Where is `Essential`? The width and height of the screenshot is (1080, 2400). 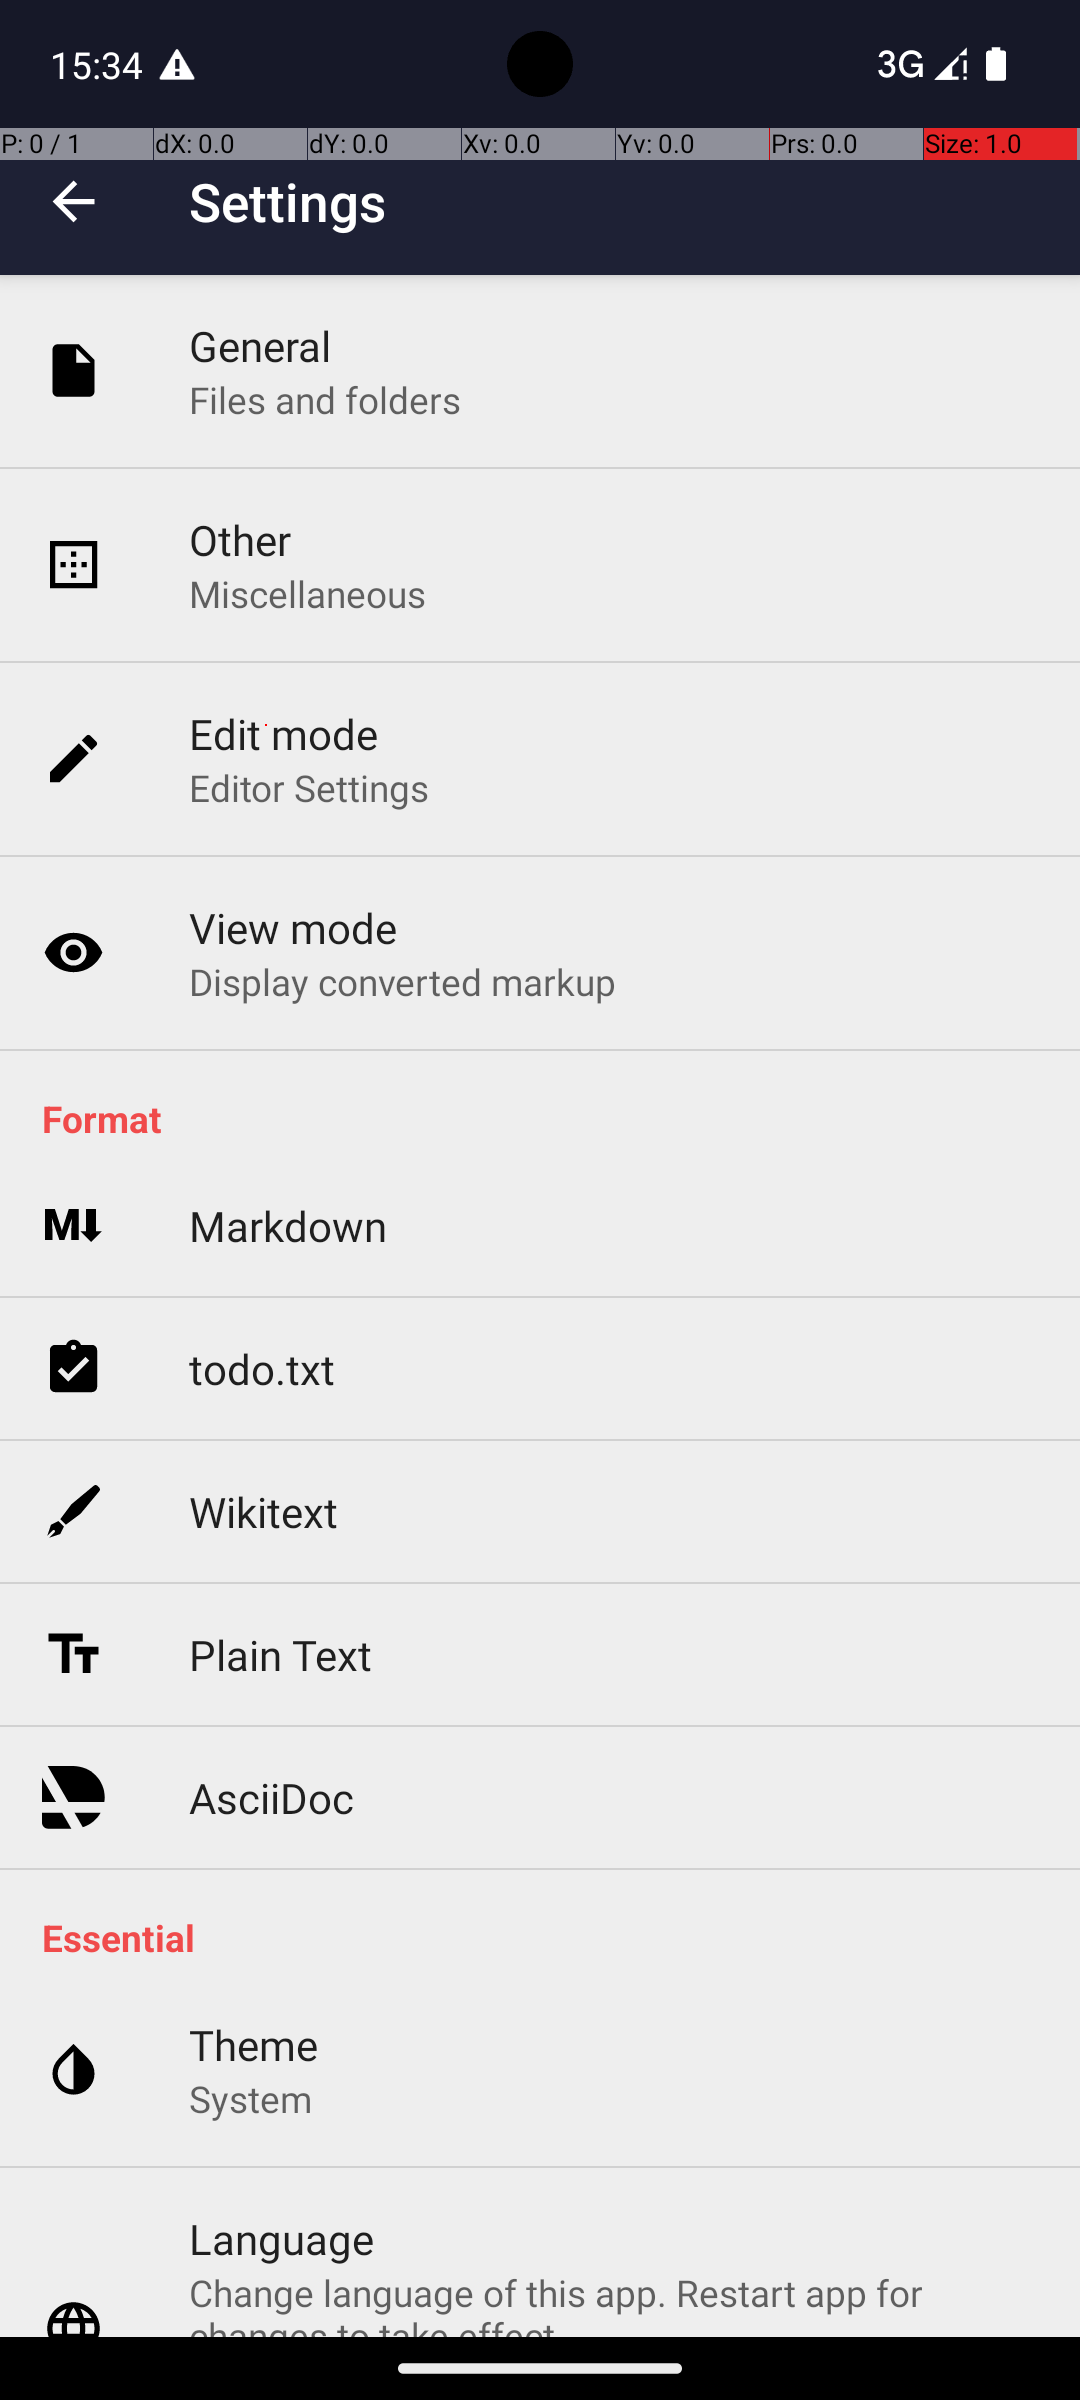
Essential is located at coordinates (550, 1938).